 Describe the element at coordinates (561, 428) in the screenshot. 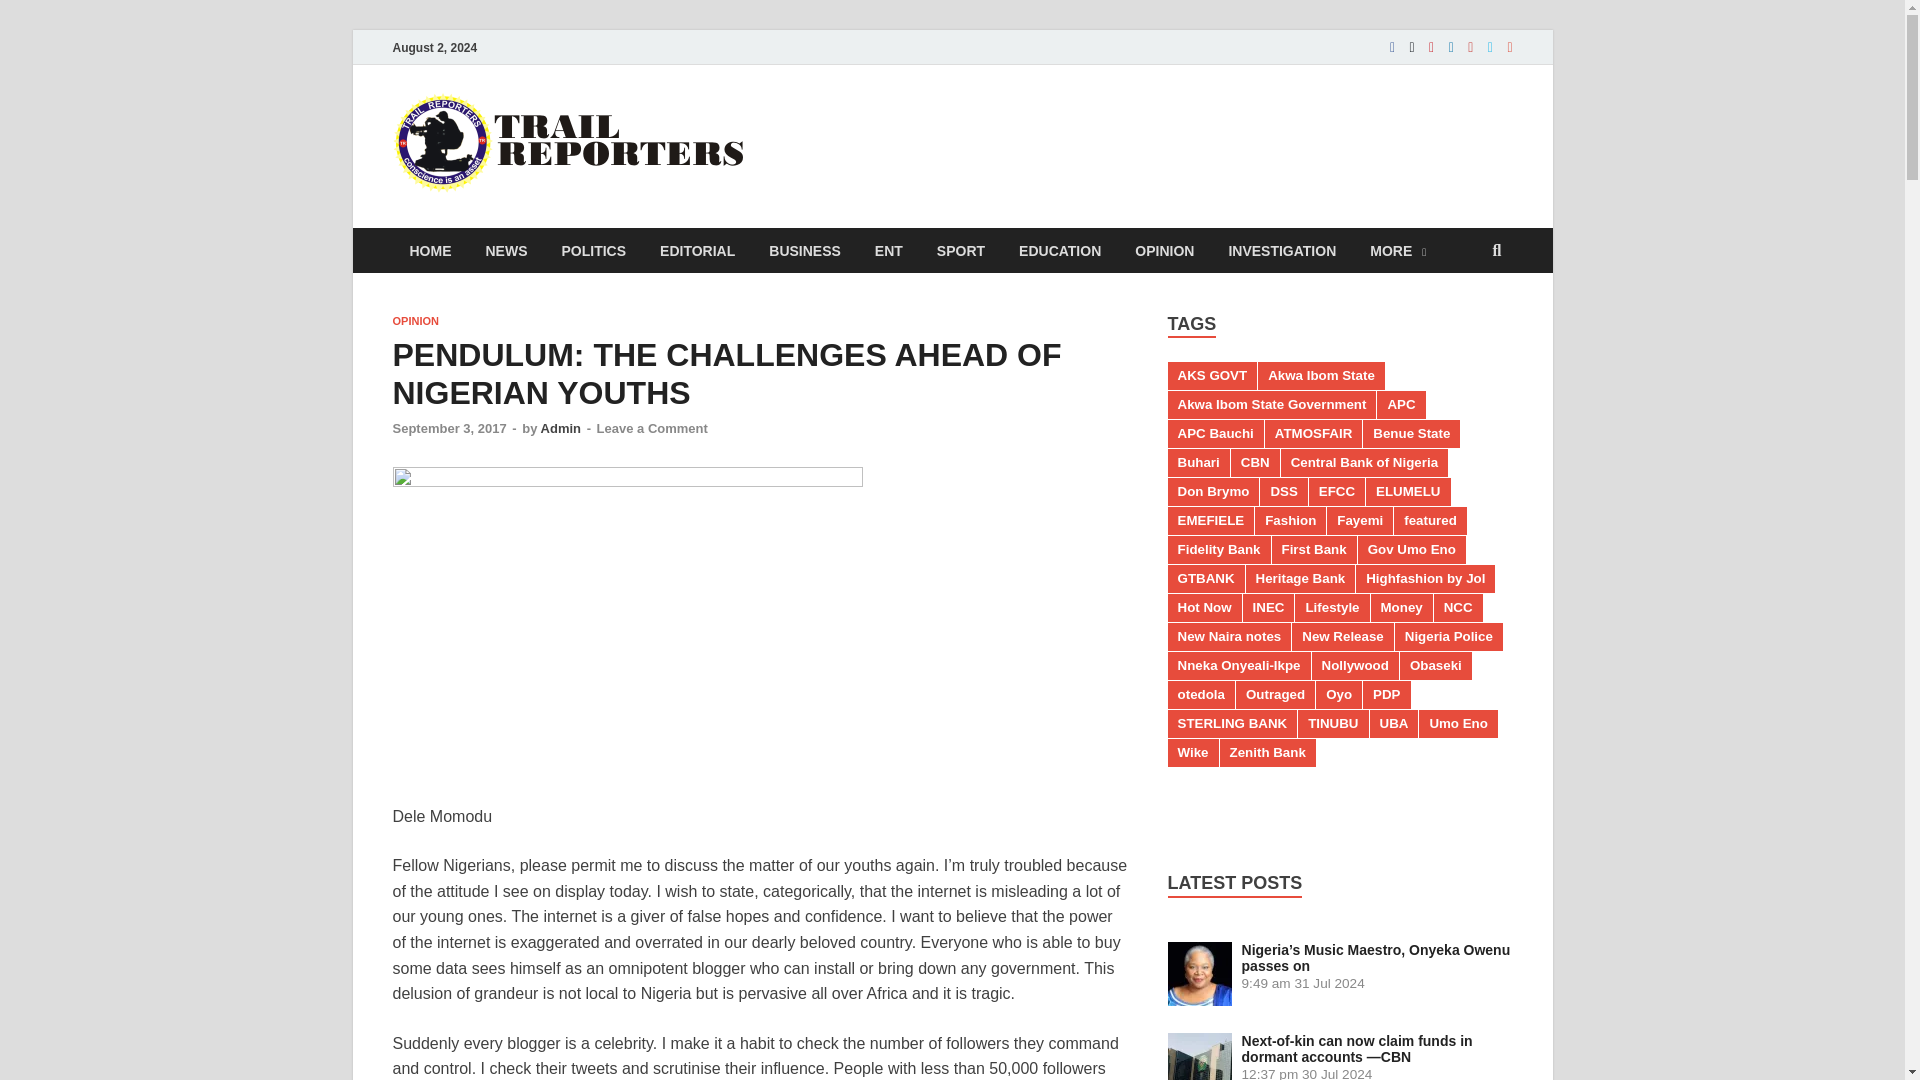

I see `Admin` at that location.